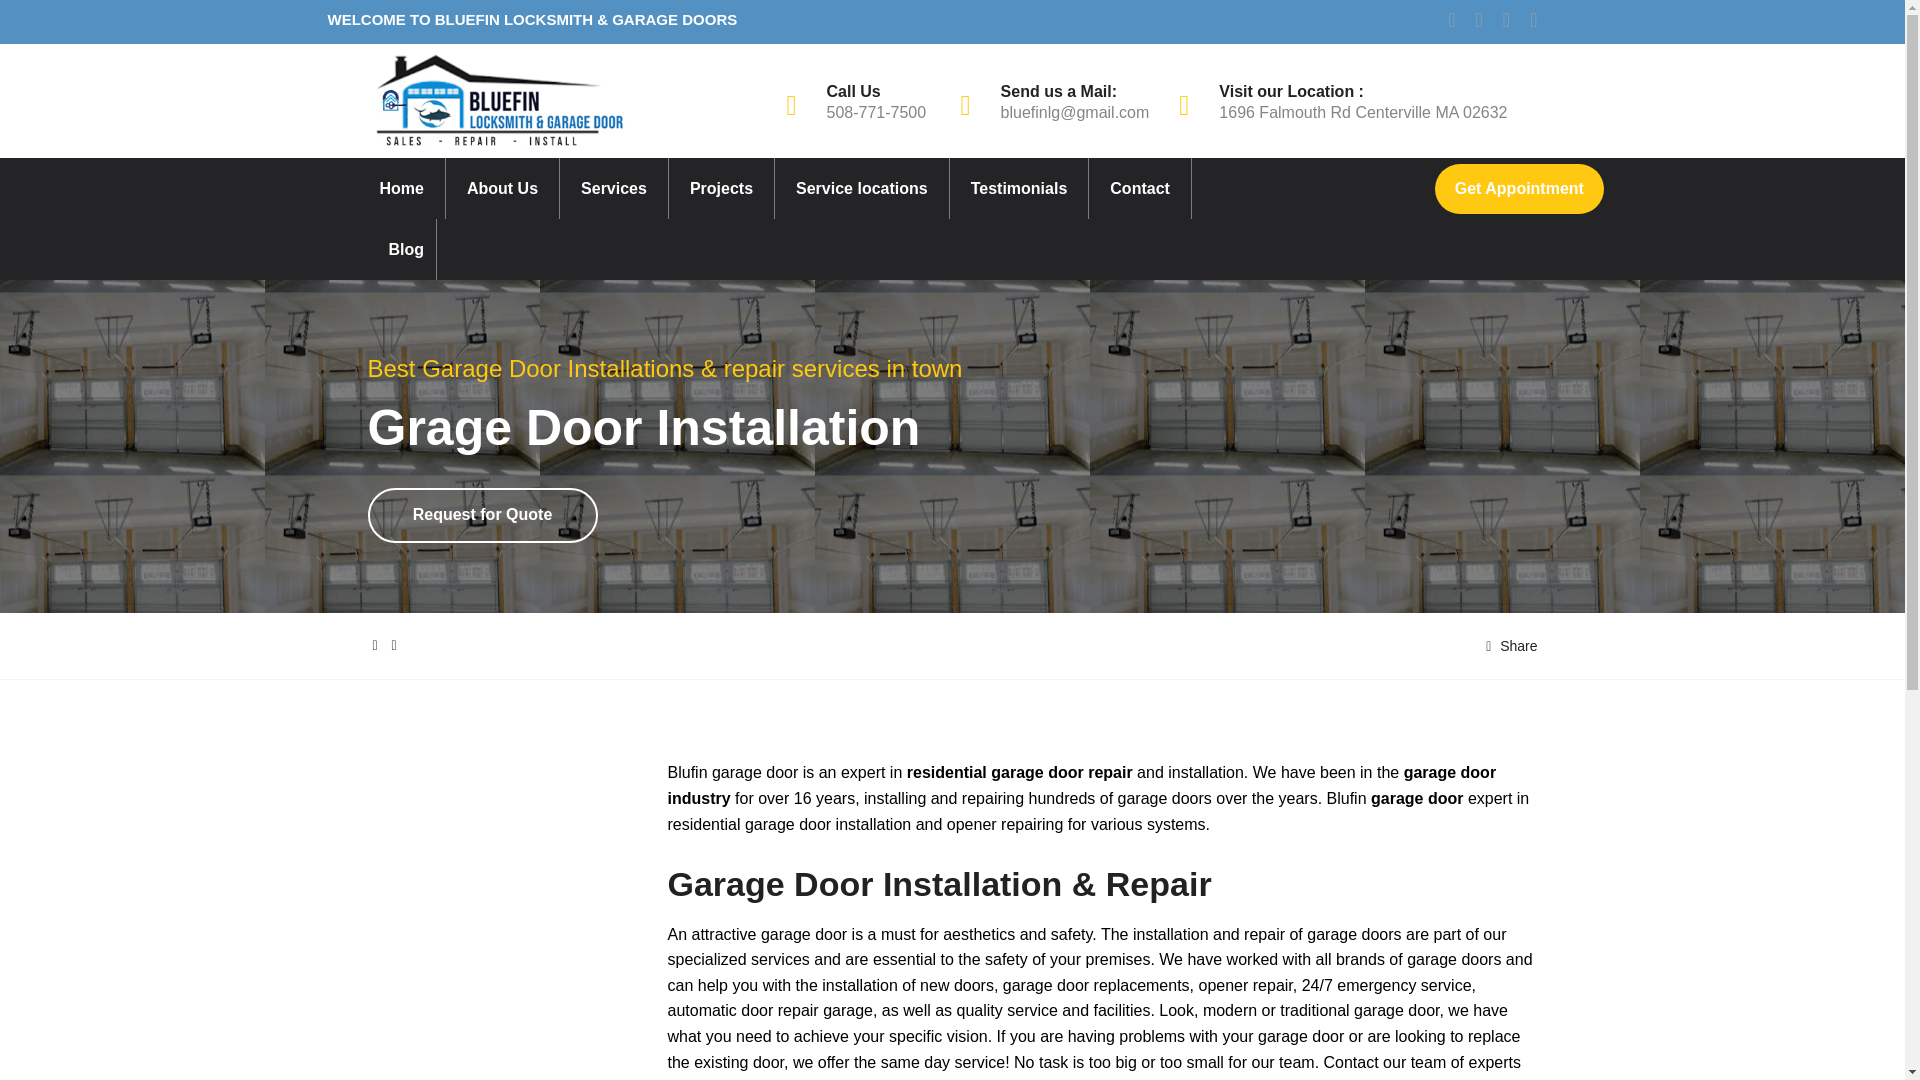 The height and width of the screenshot is (1080, 1920). Describe the element at coordinates (482, 516) in the screenshot. I see `Request for Quote` at that location.